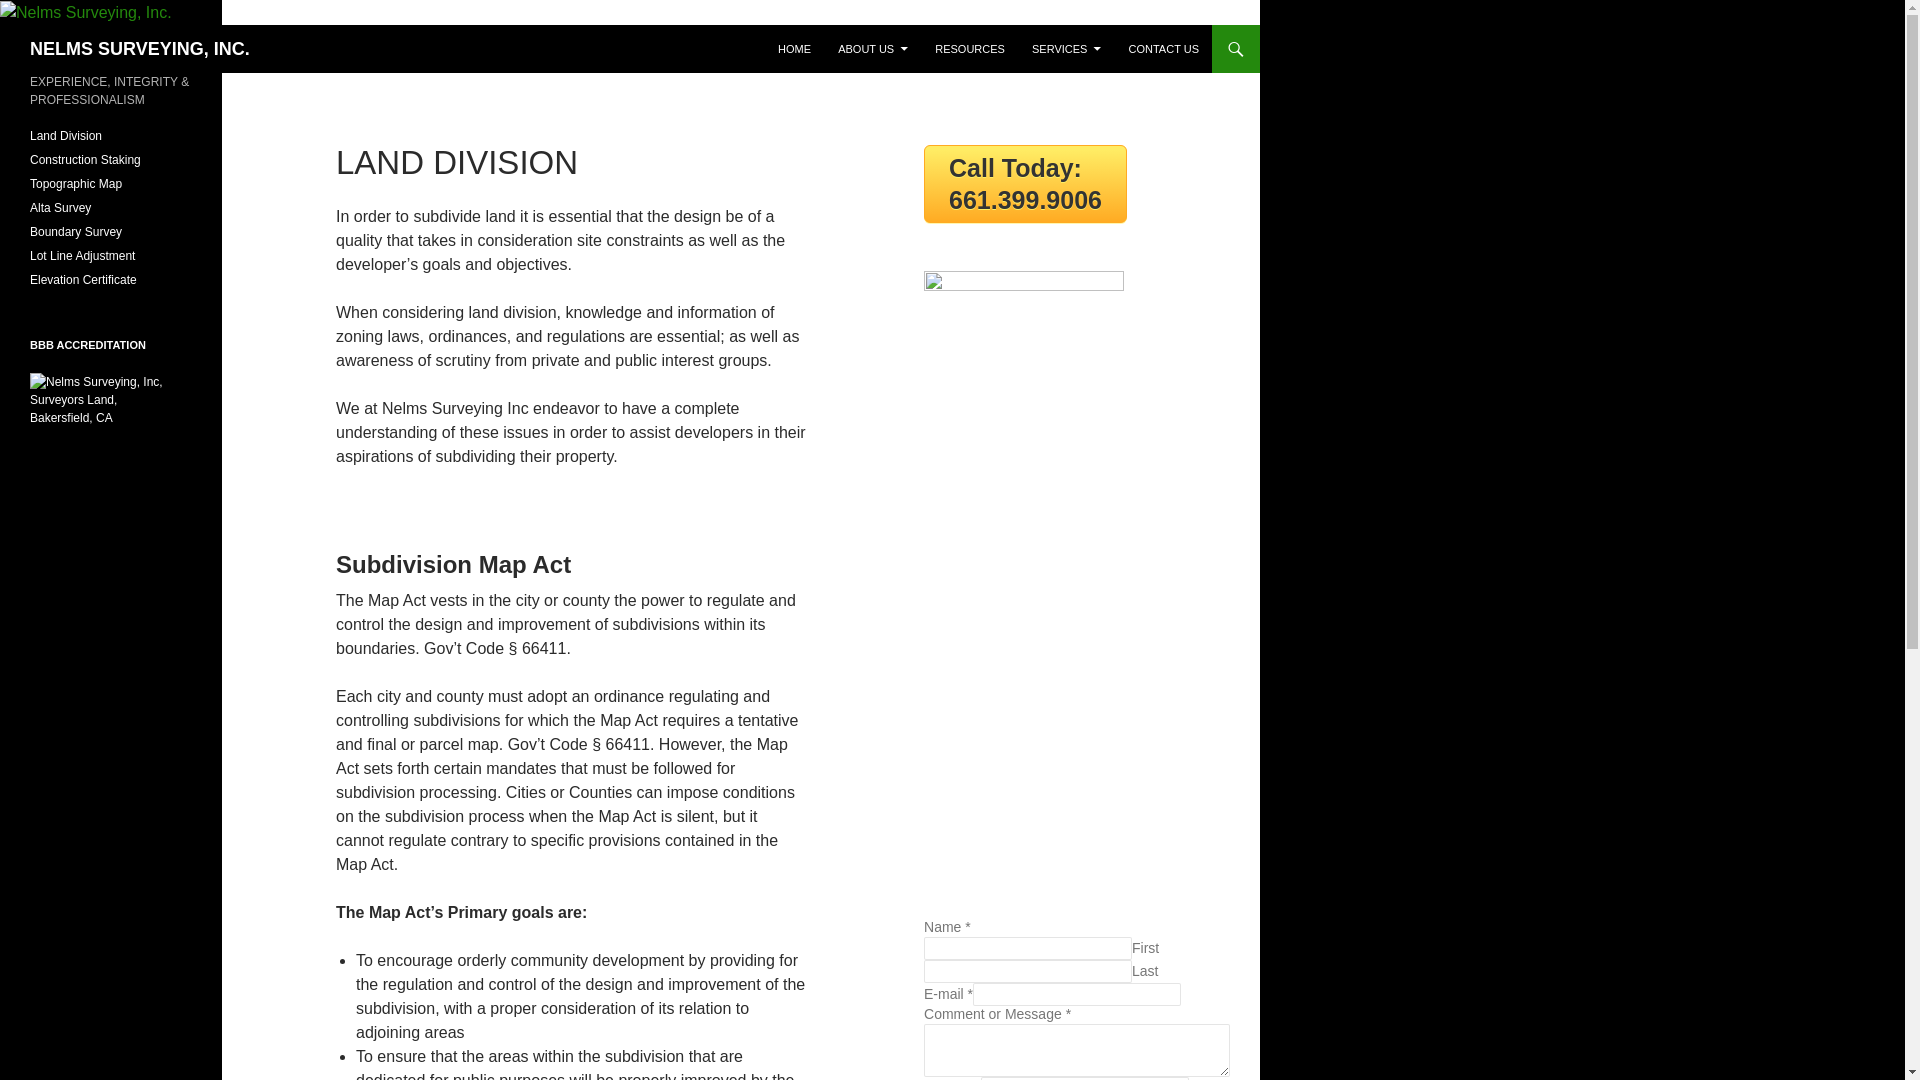 The width and height of the screenshot is (1920, 1080). I want to click on Boundary Survey, so click(76, 231).